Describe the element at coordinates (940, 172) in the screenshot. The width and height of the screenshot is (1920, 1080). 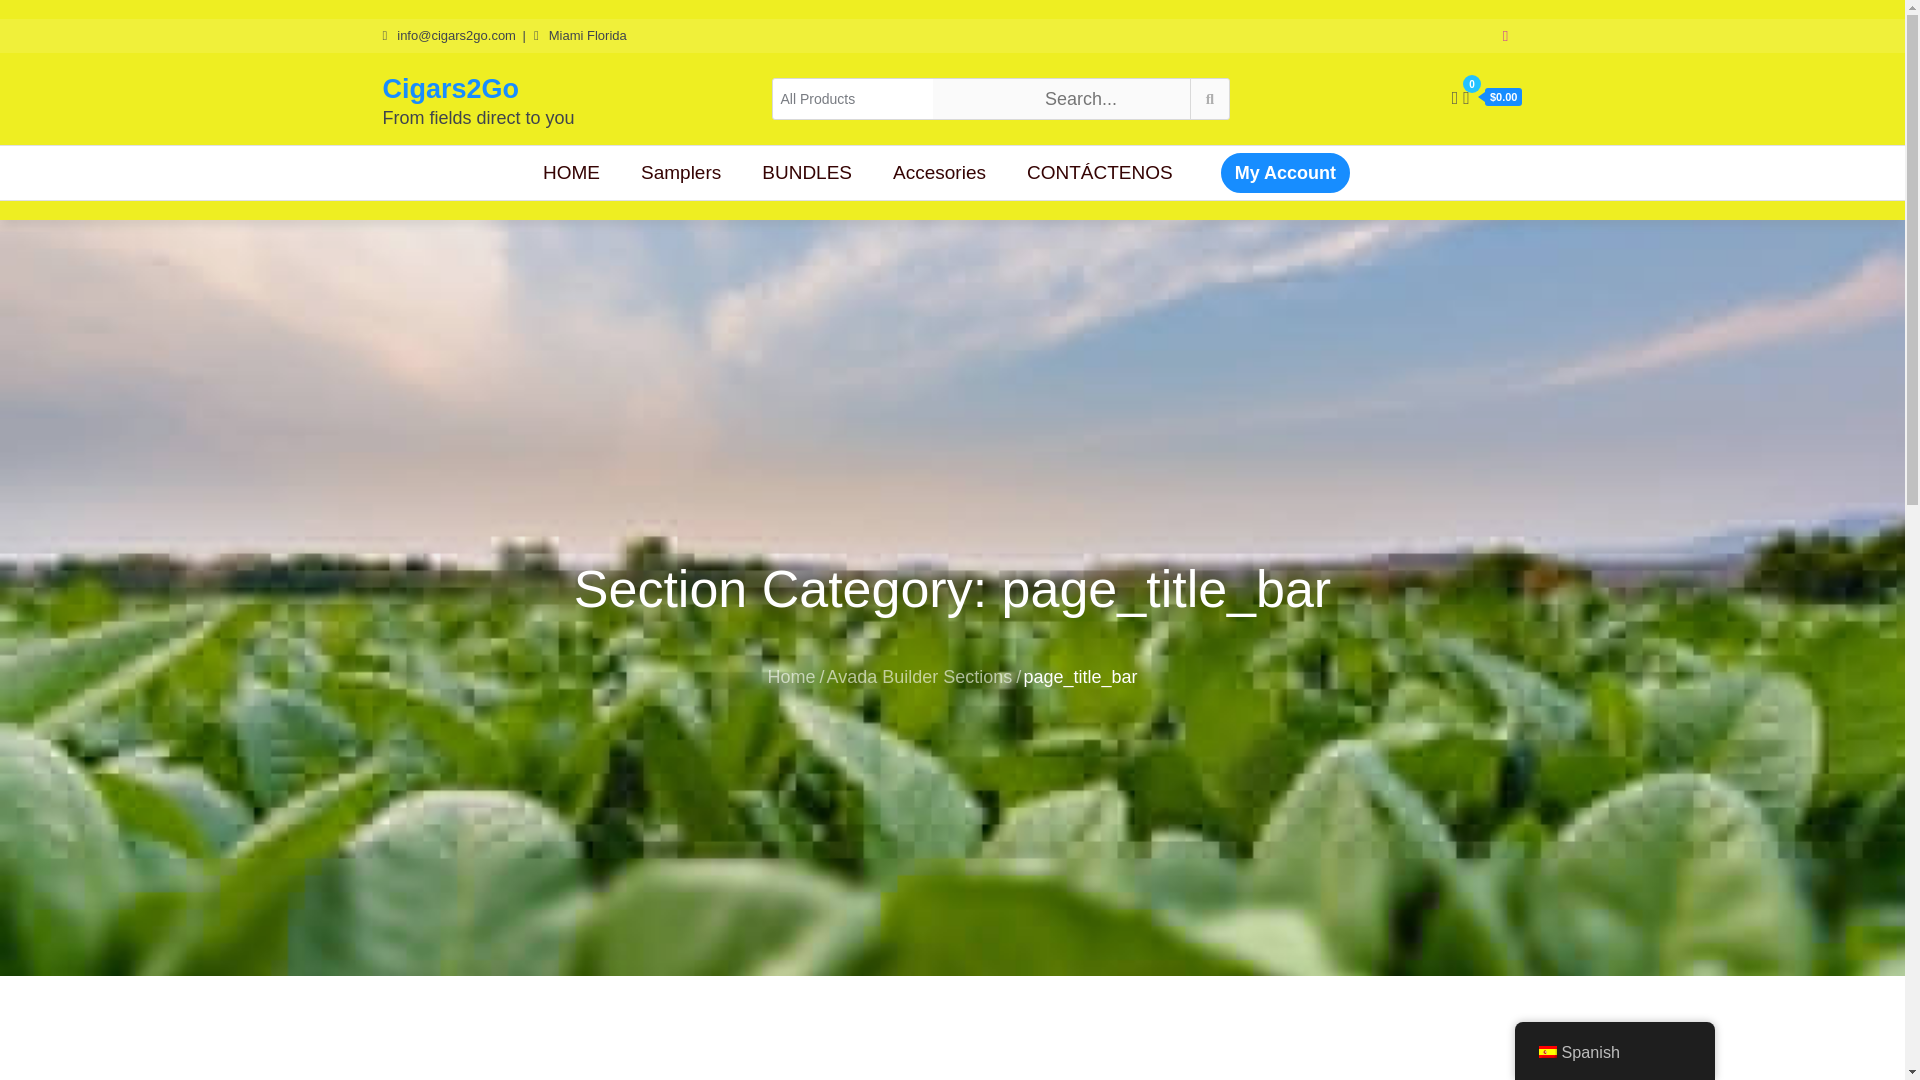
I see `Accesories` at that location.